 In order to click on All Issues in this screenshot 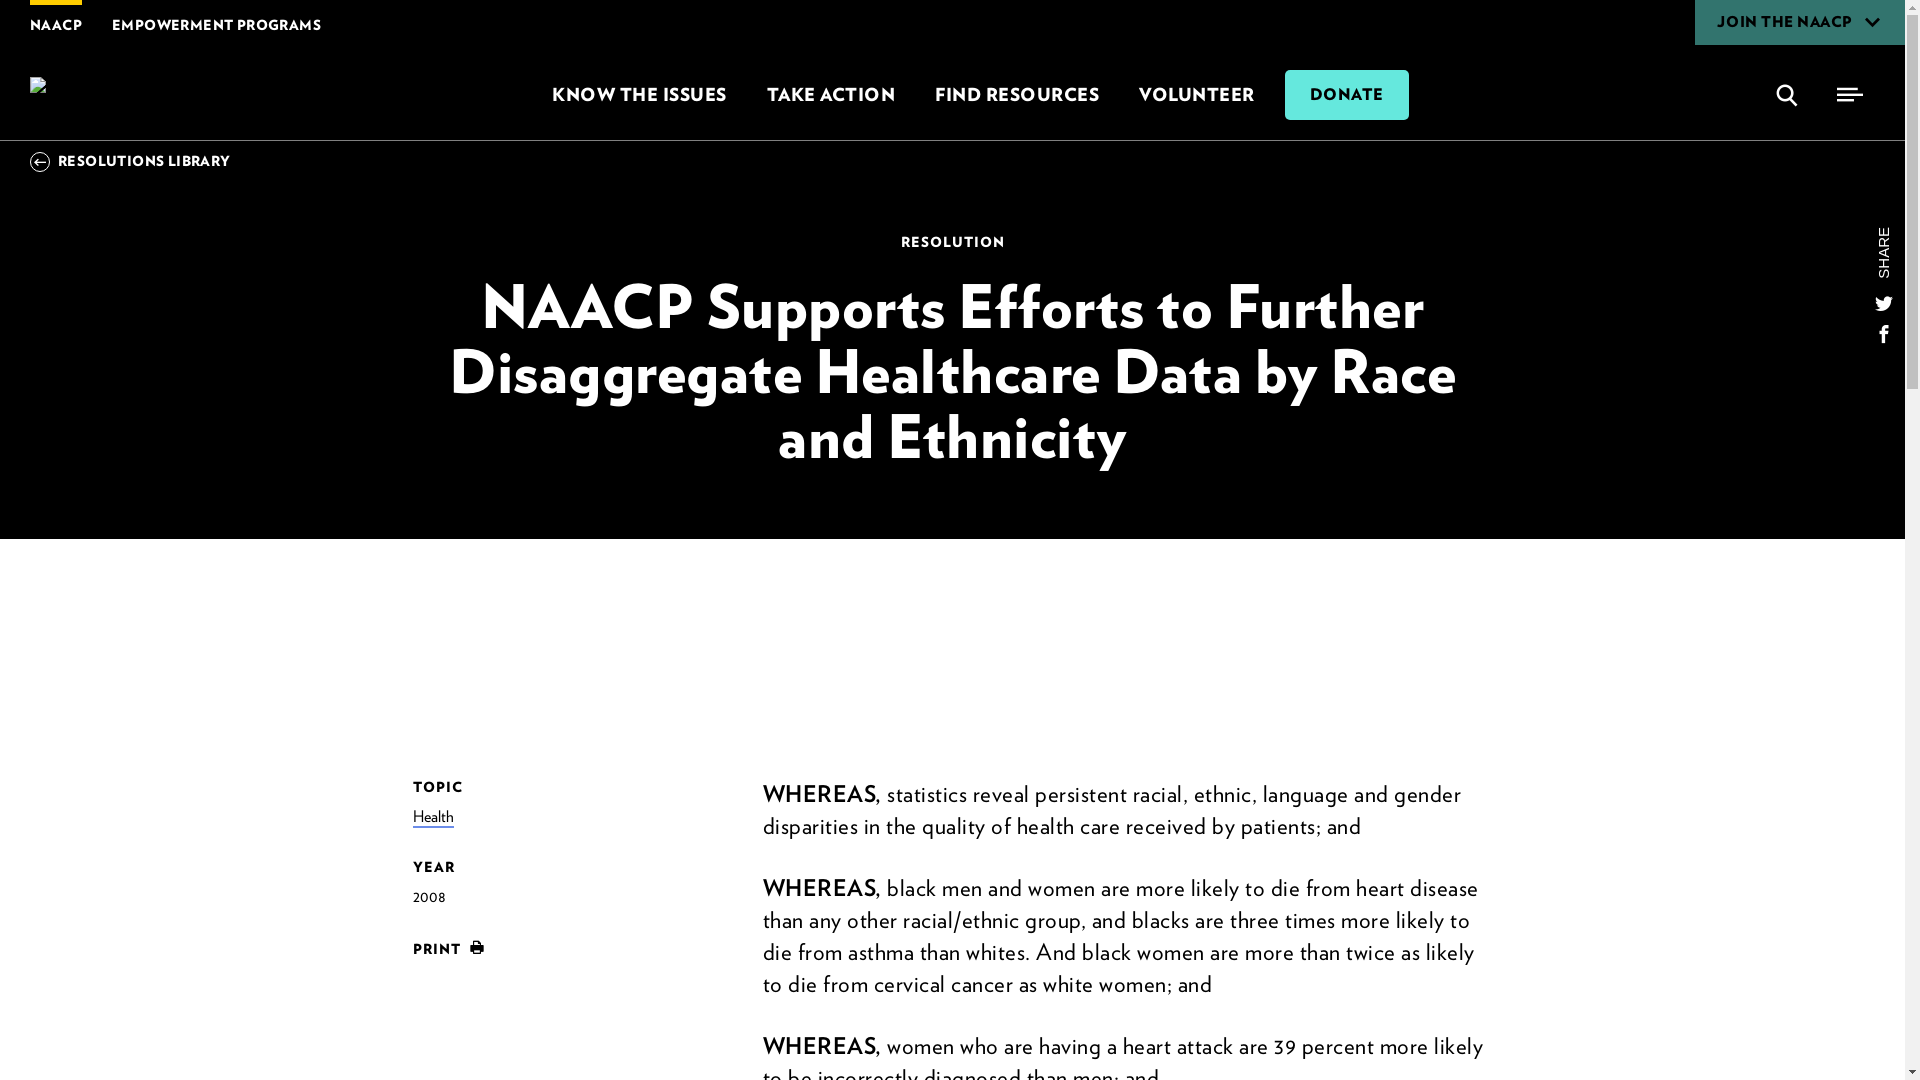, I will do `click(638, 94)`.